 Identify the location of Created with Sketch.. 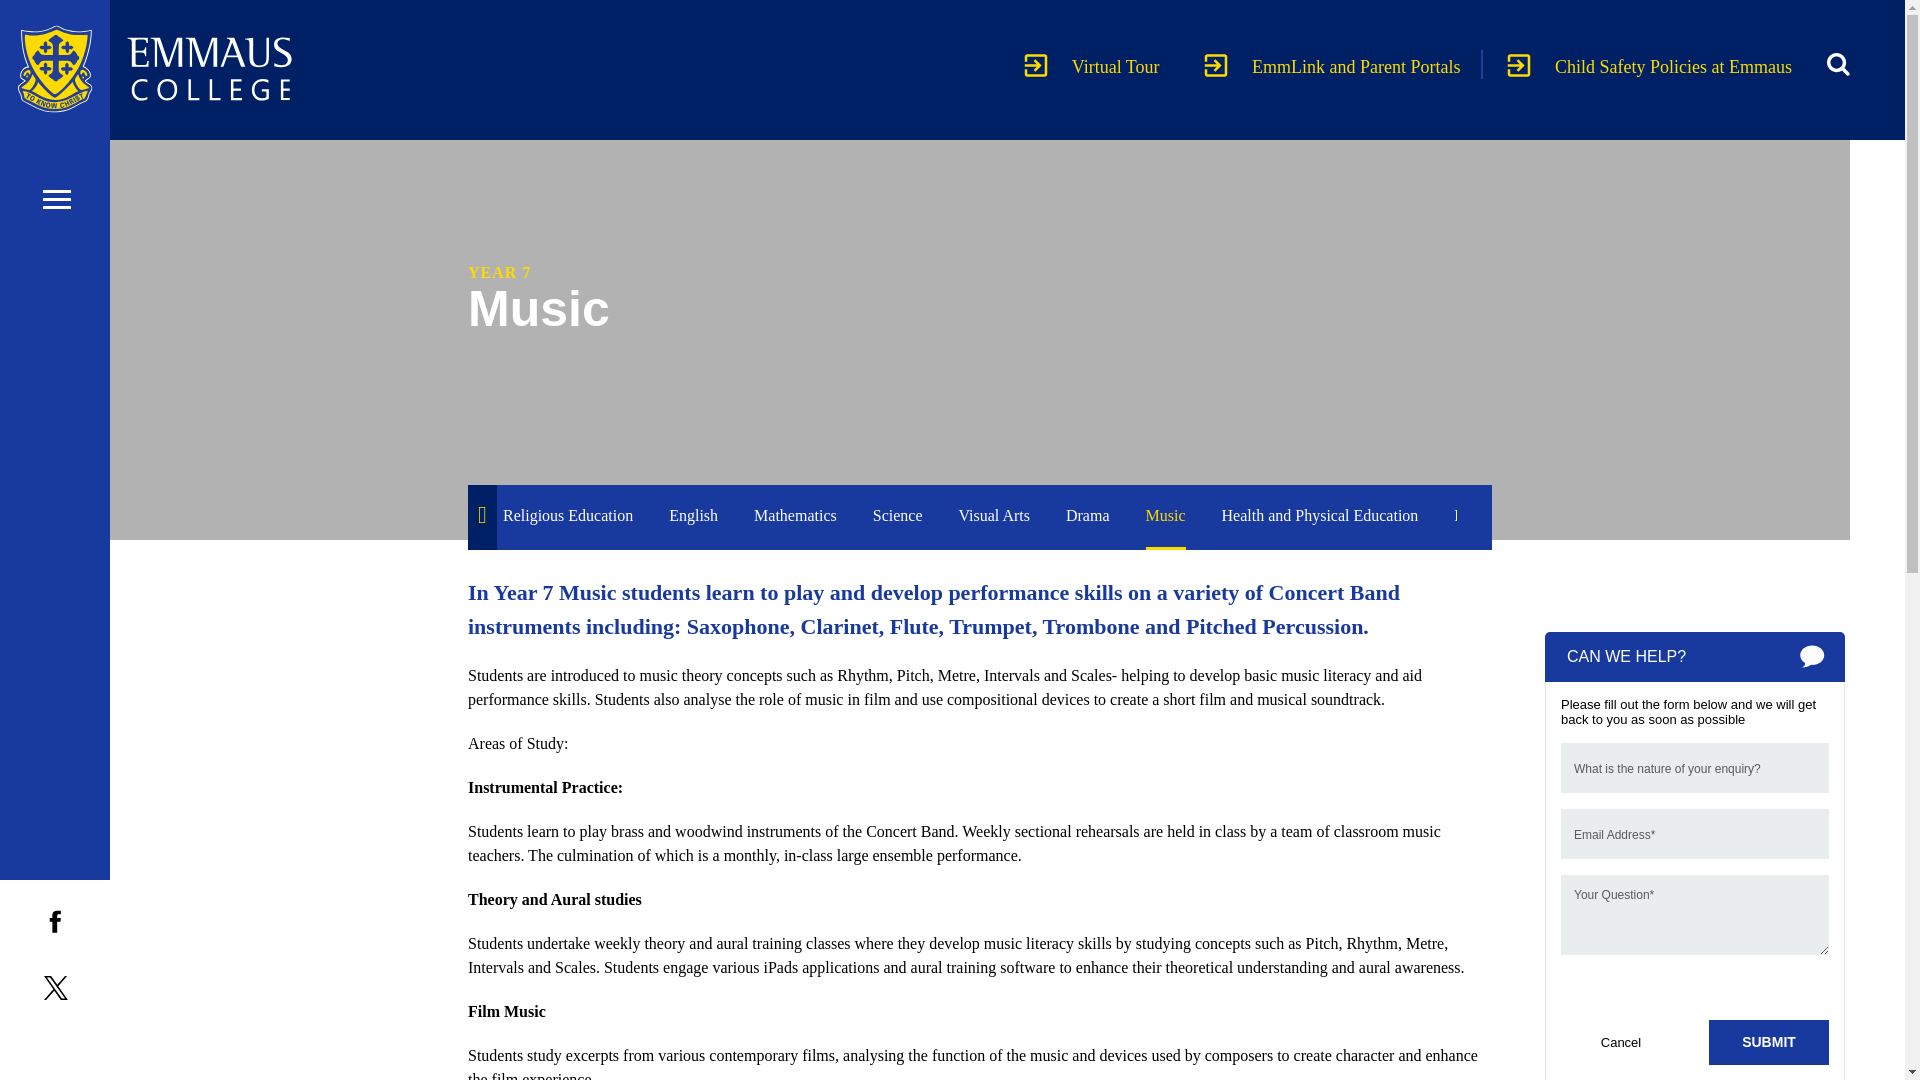
(1518, 65).